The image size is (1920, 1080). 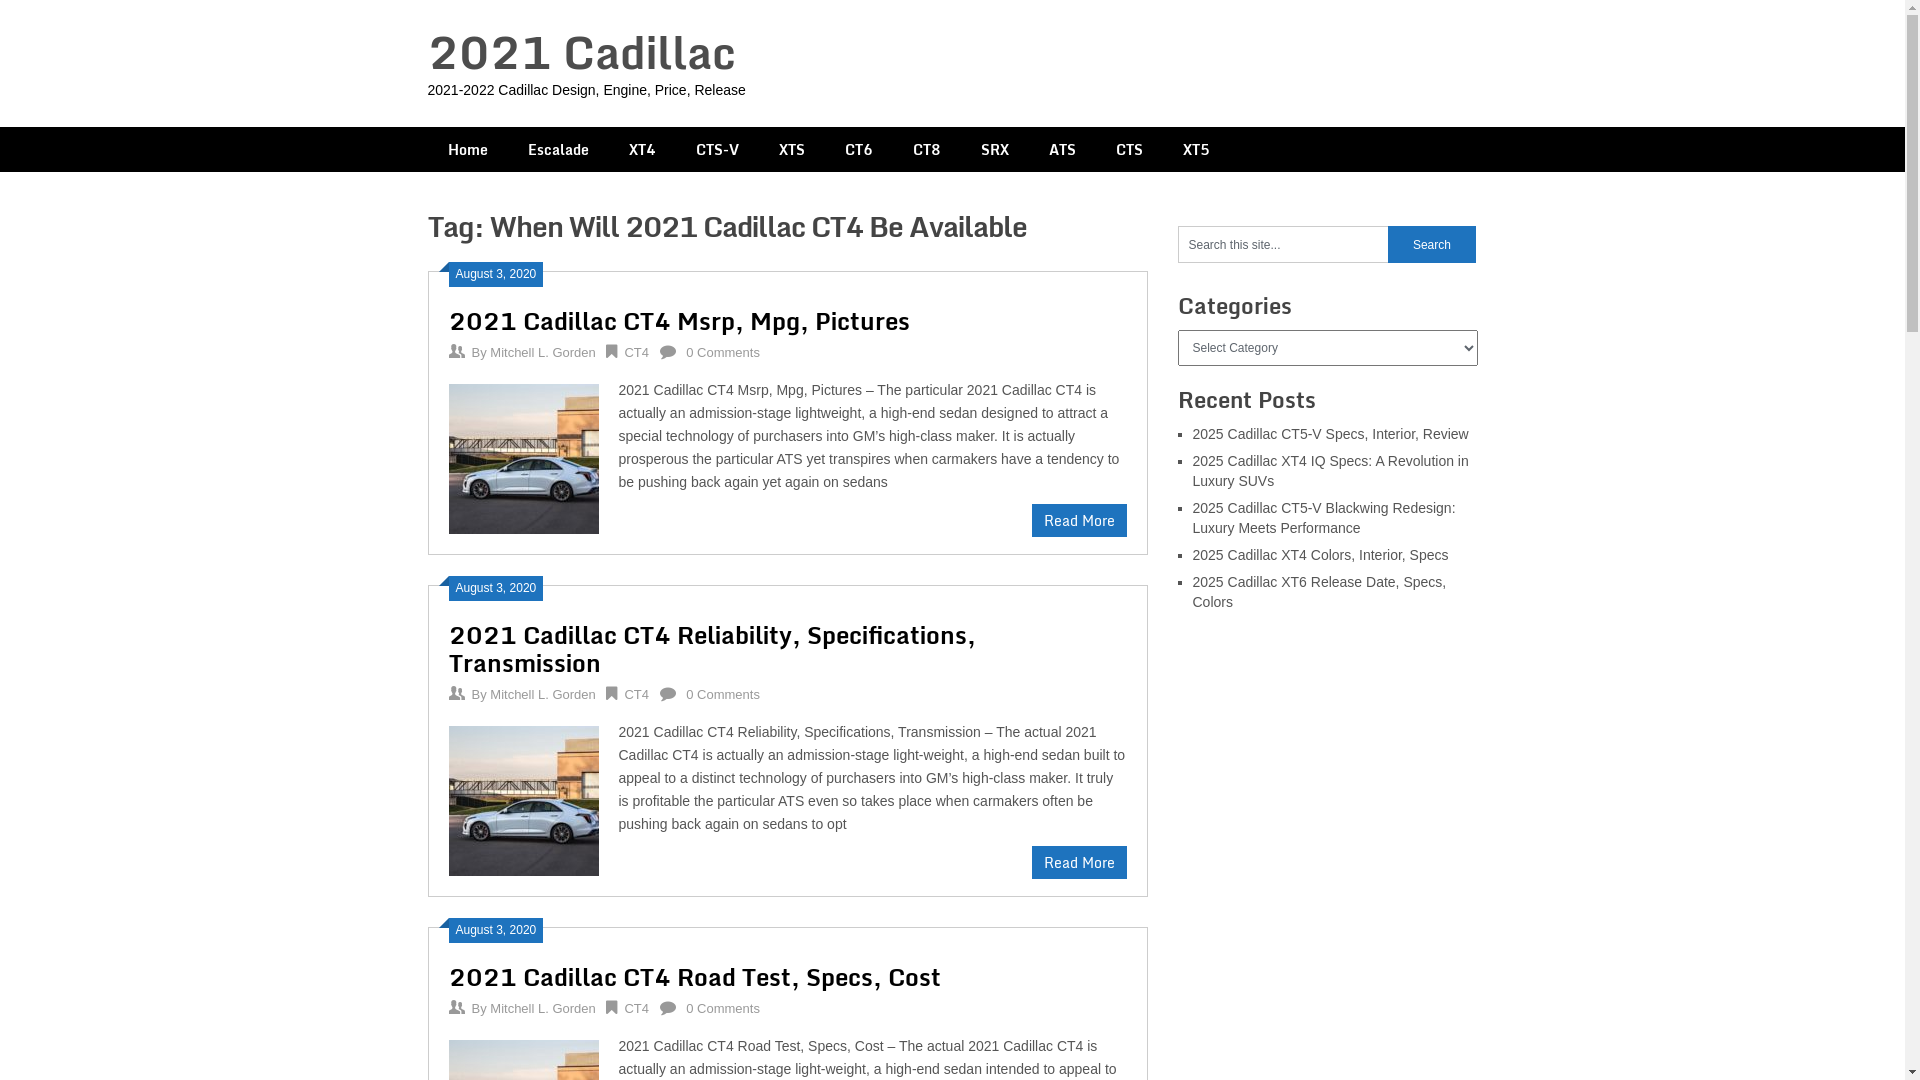 I want to click on 2021 Cadillac CT4 Msrp, Mpg, Pictures, so click(x=523, y=456).